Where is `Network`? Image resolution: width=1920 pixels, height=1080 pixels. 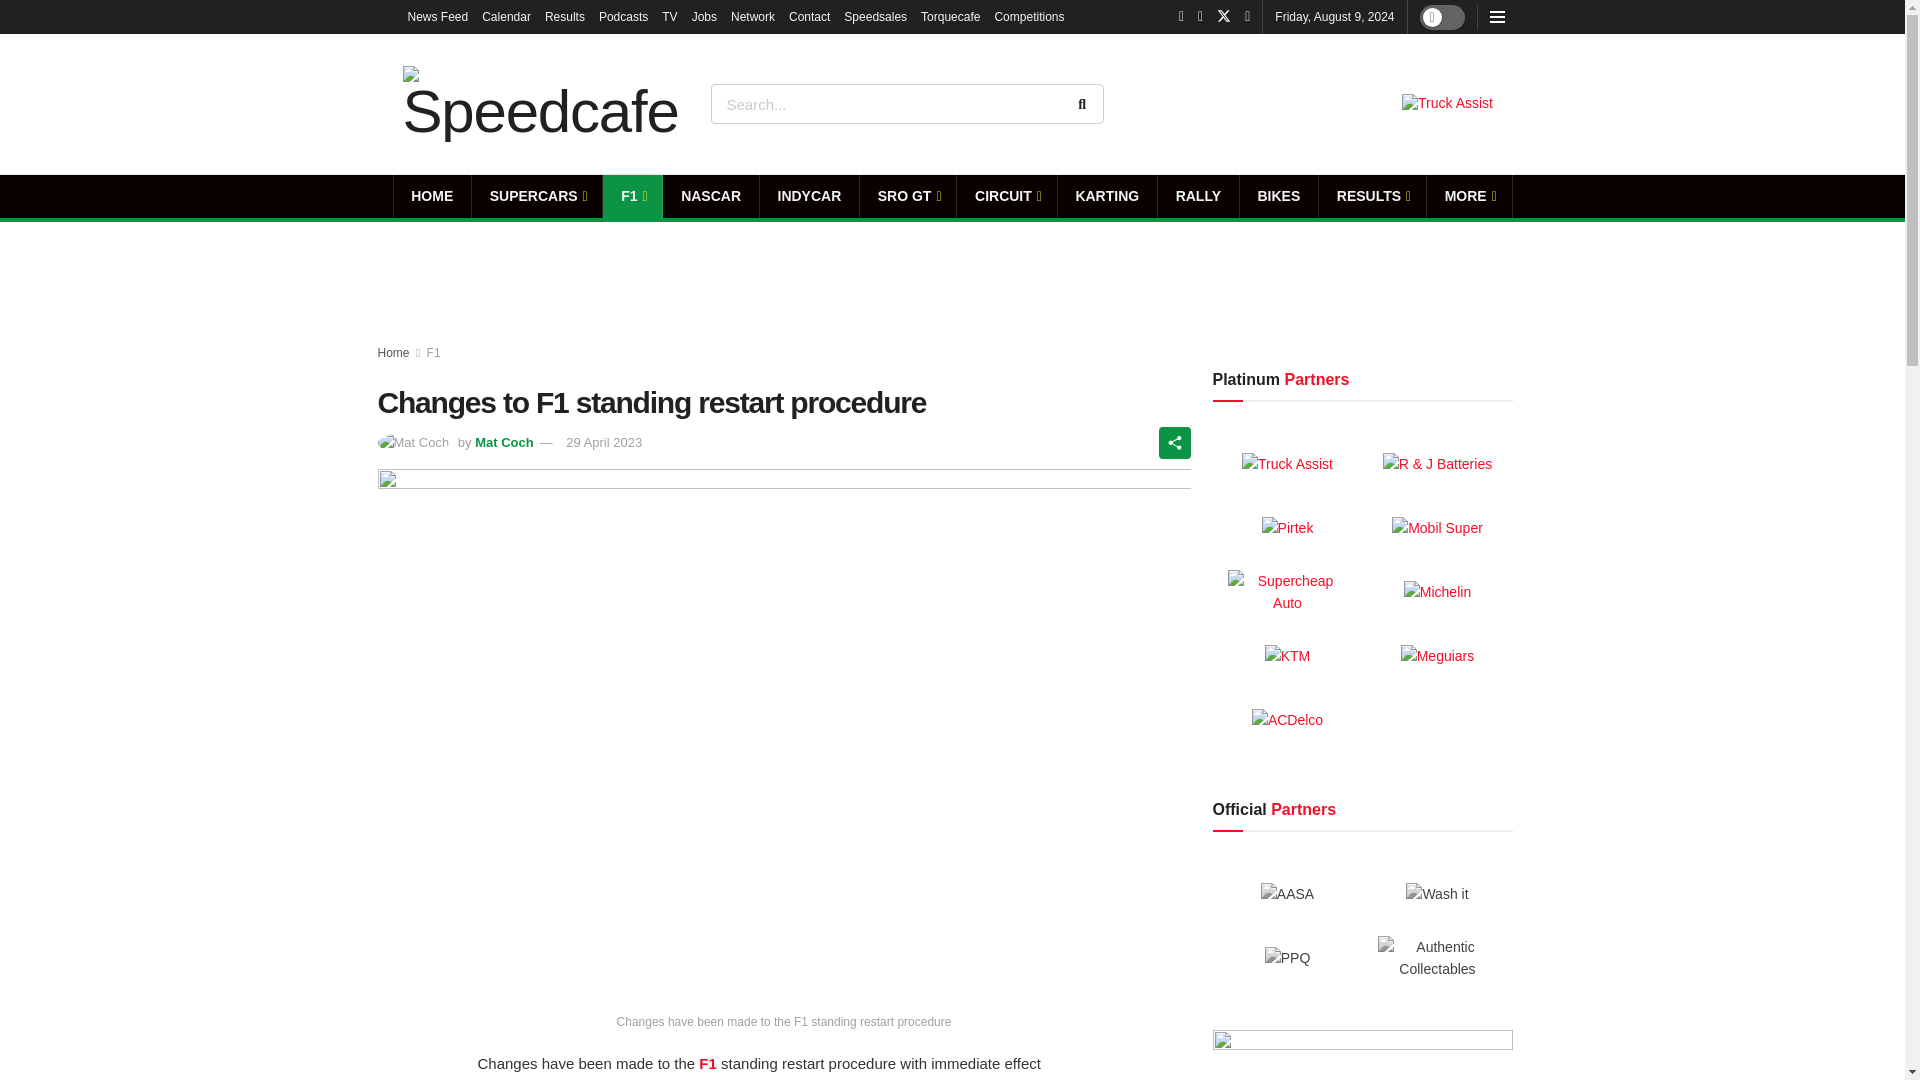
Network is located at coordinates (753, 16).